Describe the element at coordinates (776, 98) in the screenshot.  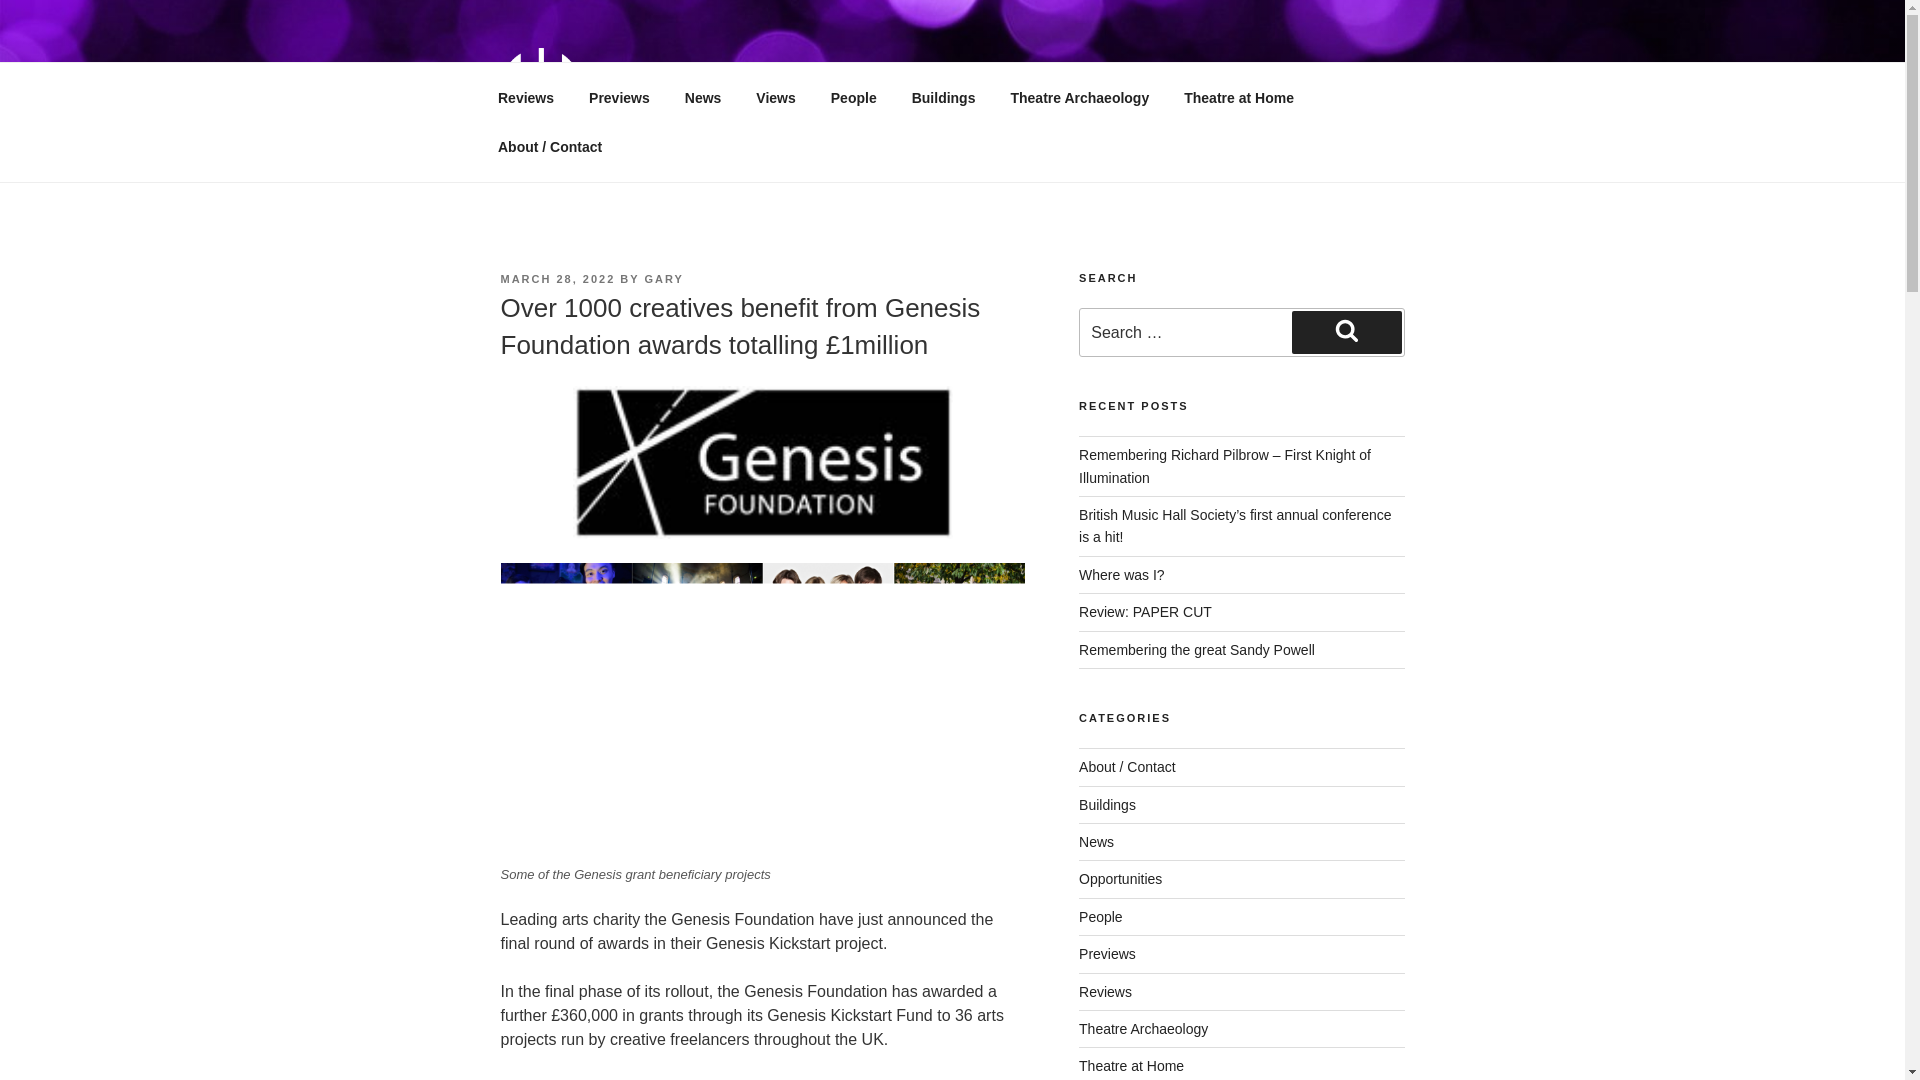
I see `Views` at that location.